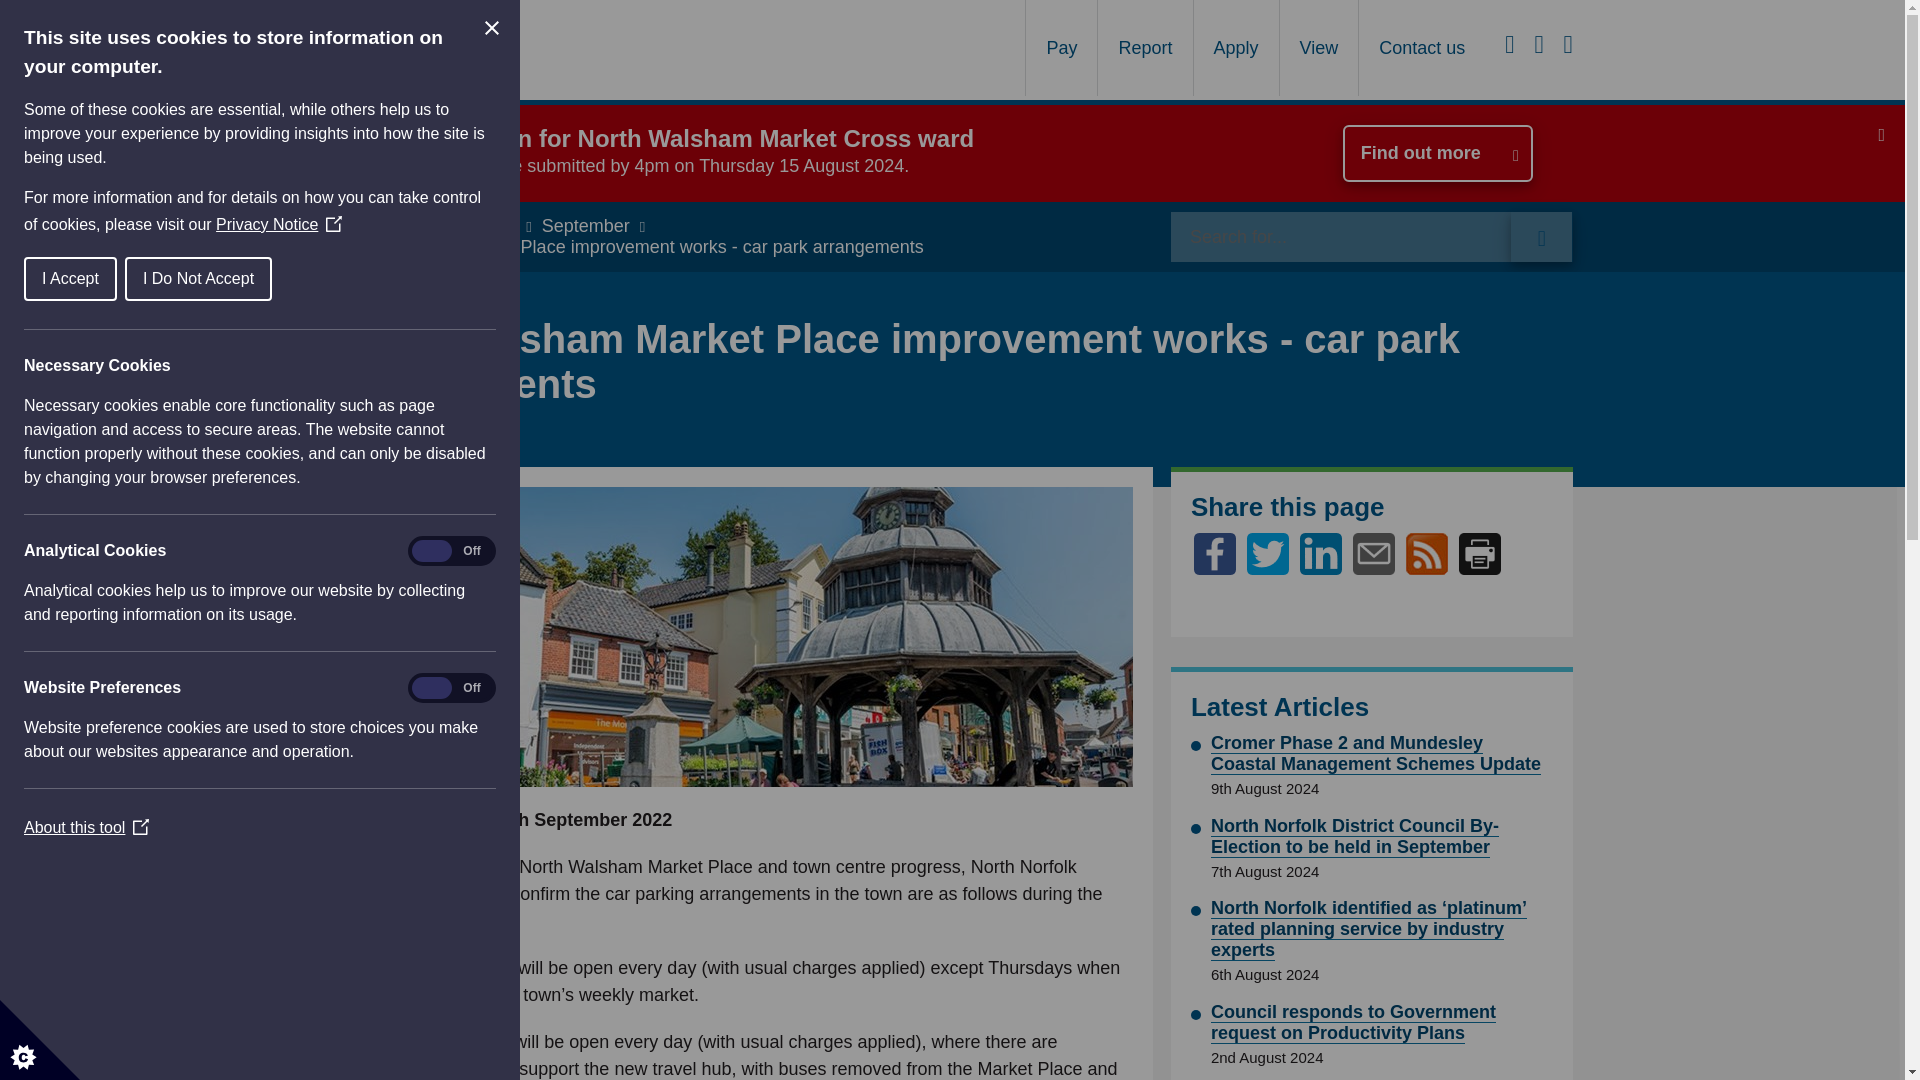 The height and width of the screenshot is (1080, 1920). What do you see at coordinates (440, 226) in the screenshot?
I see `News` at bounding box center [440, 226].